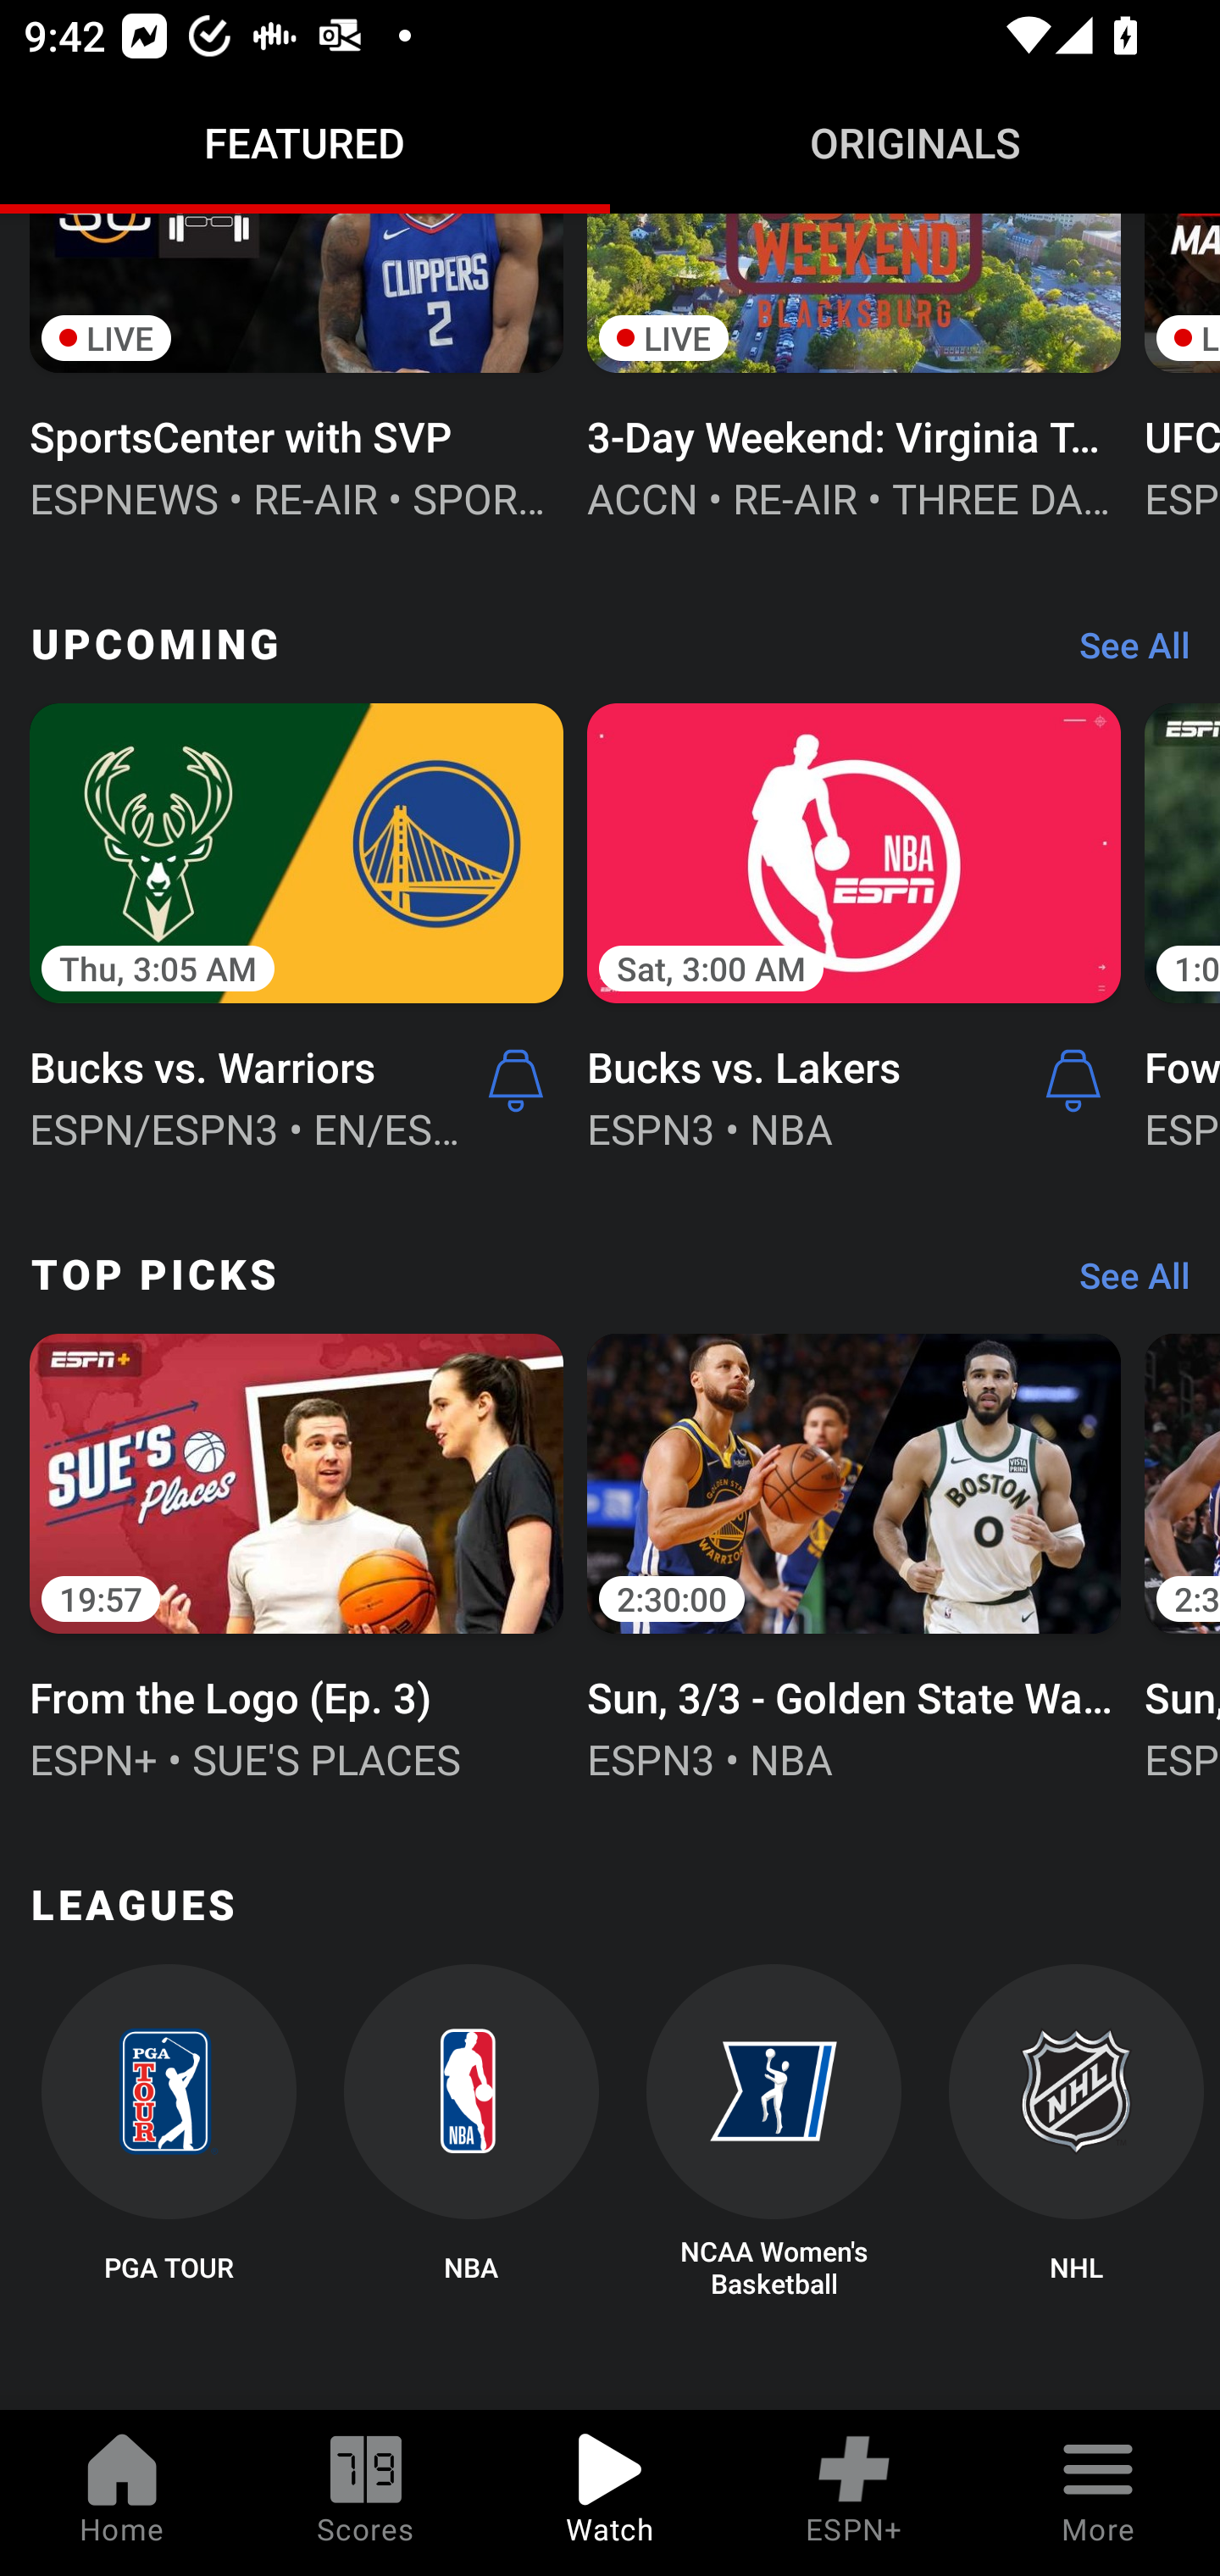 This screenshot has width=1220, height=2576. Describe the element at coordinates (168, 2132) in the screenshot. I see `PGA TOUR` at that location.